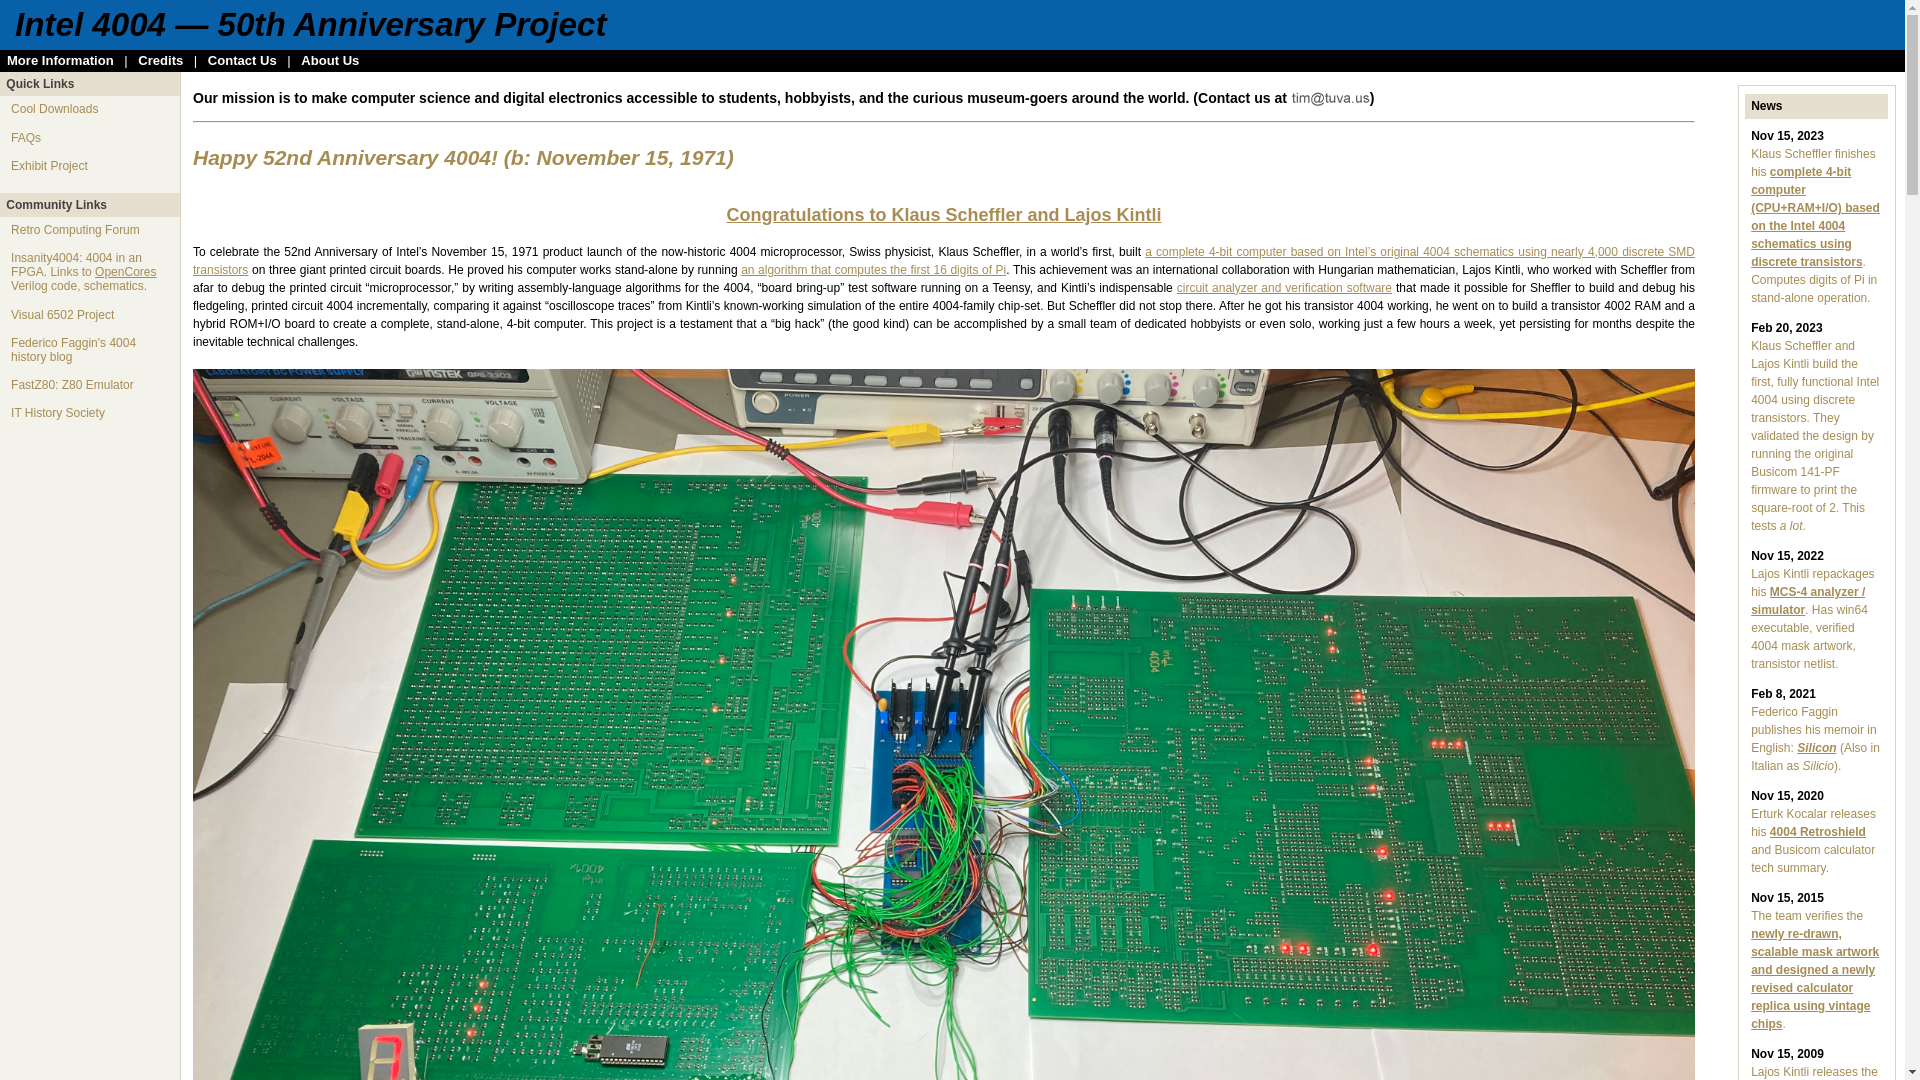 Image resolution: width=1920 pixels, height=1080 pixels. Describe the element at coordinates (58, 413) in the screenshot. I see `IT History Society` at that location.